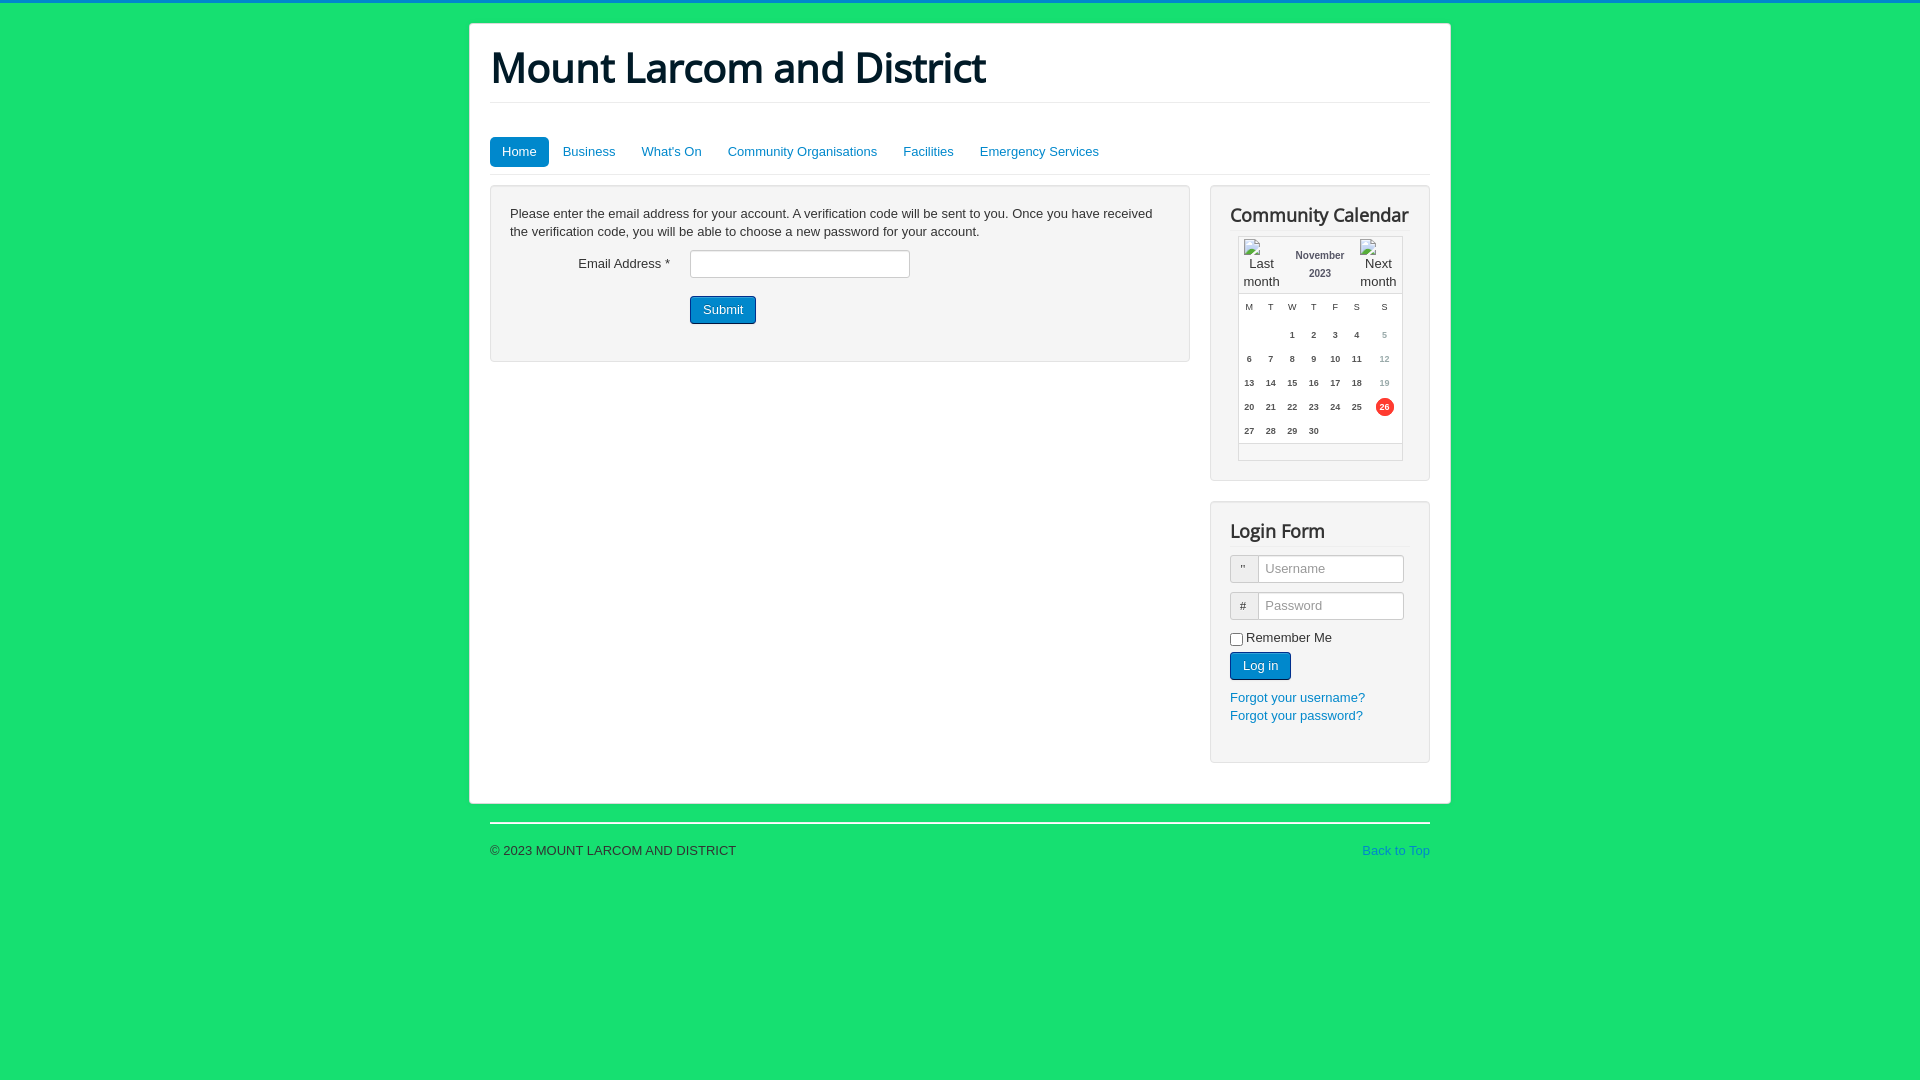  I want to click on Mount Larcom and District, so click(737, 68).